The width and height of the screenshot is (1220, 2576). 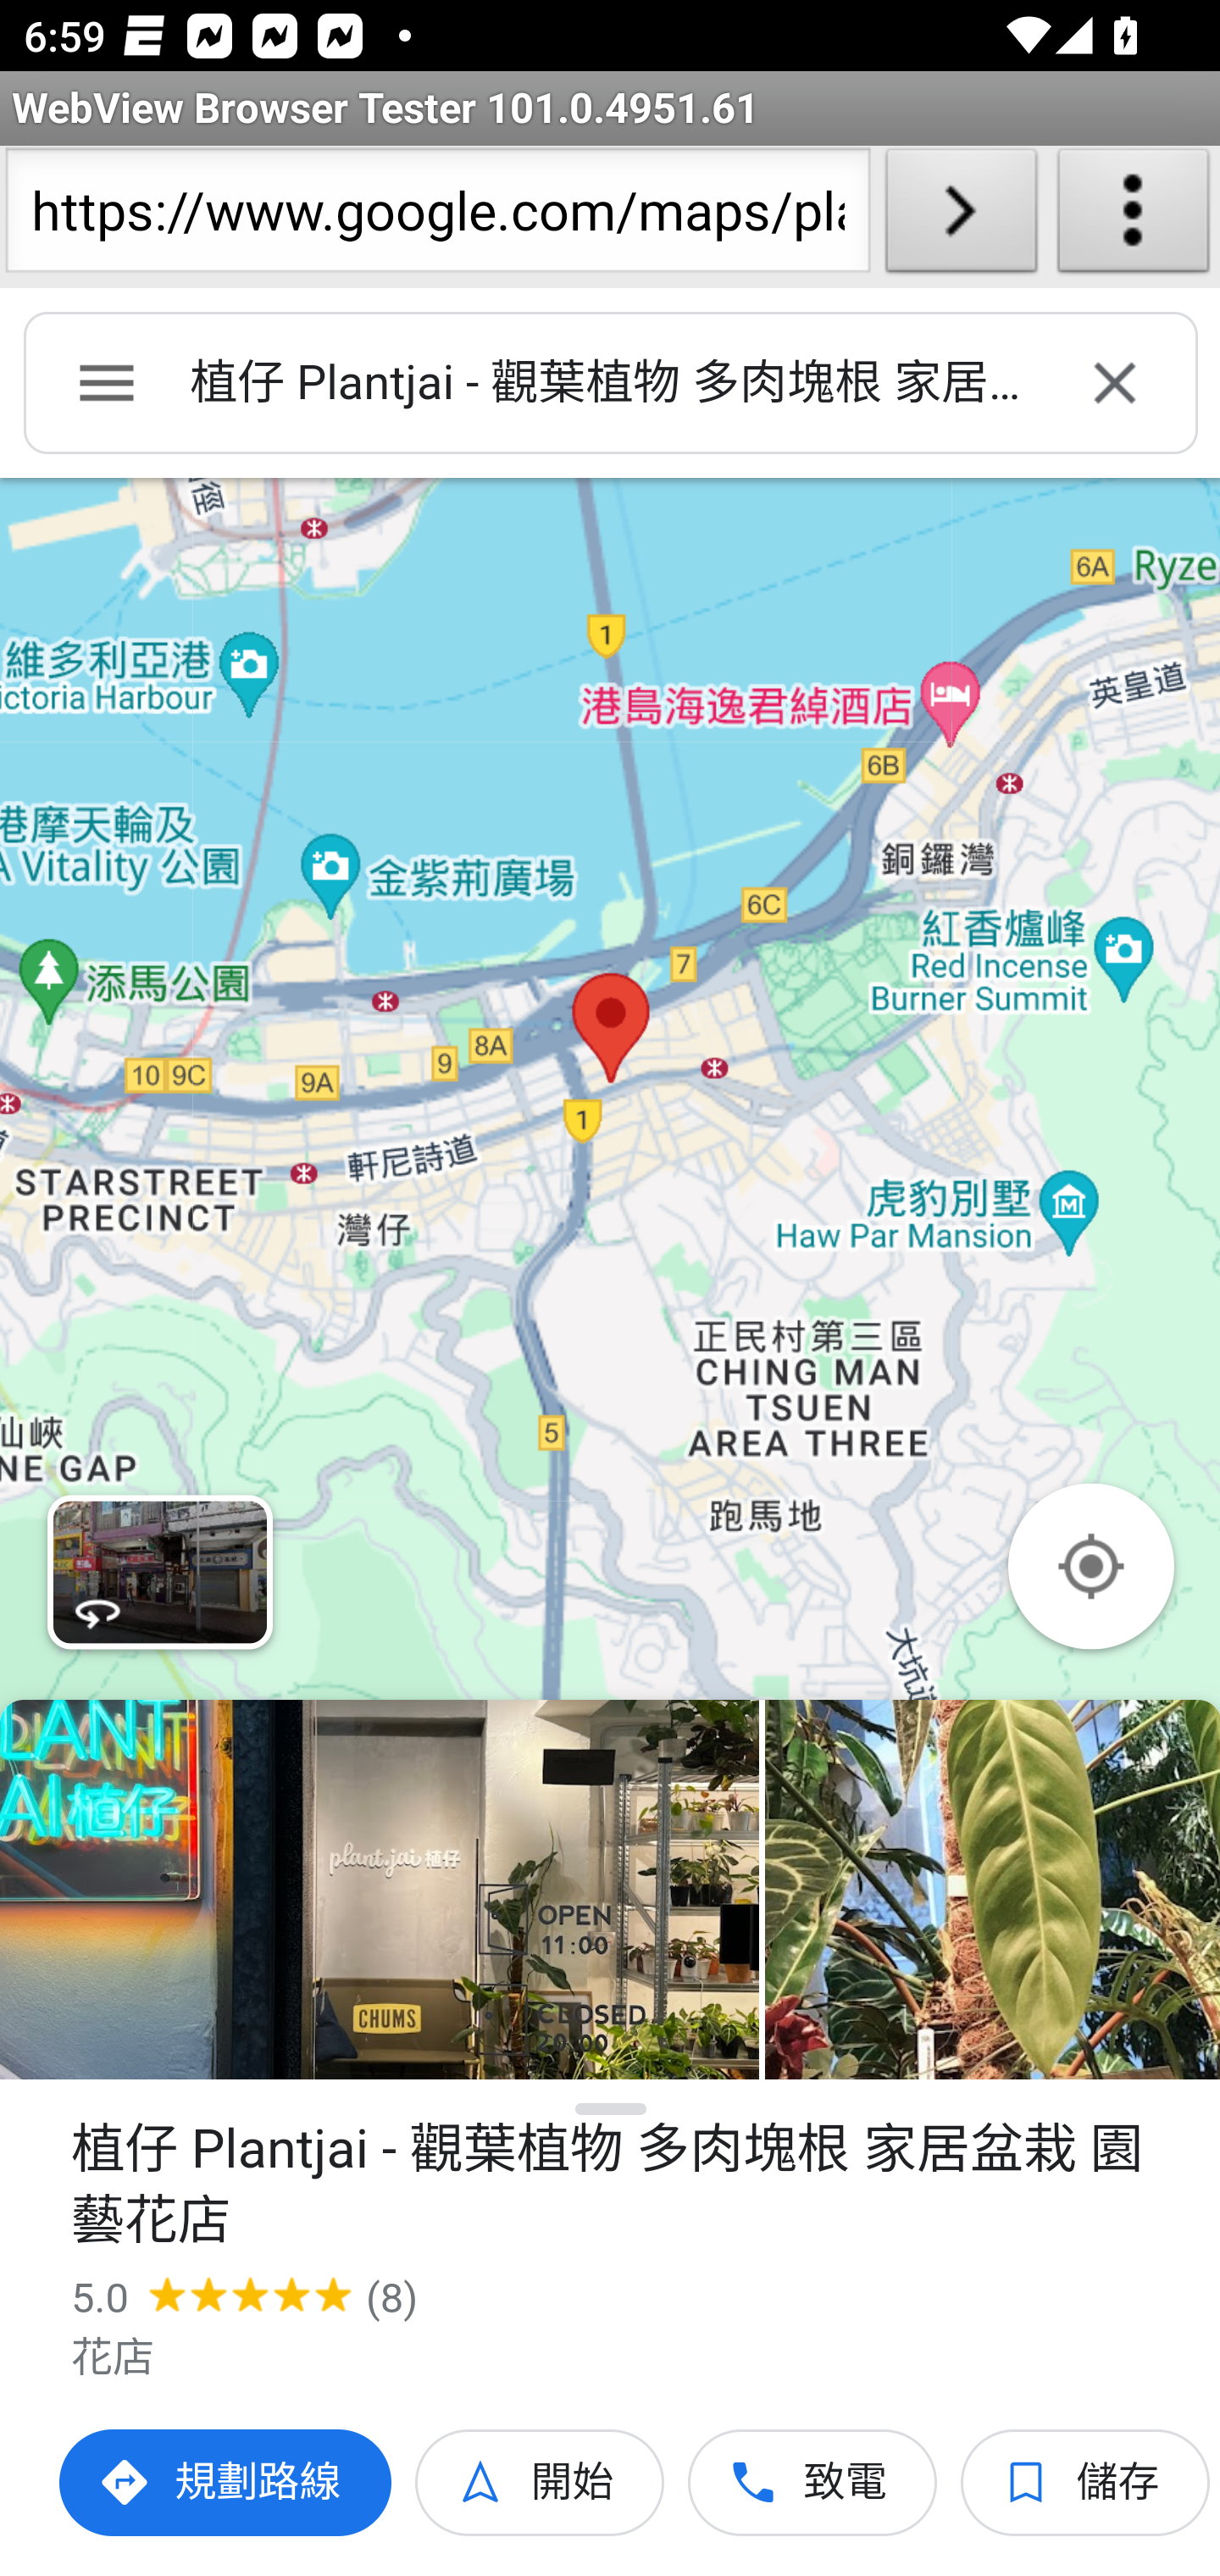 I want to click on 前往植仔 Plantjai - 觀葉植物 多肉塊根 家居盆栽 園藝花店的路線, so click(x=227, y=2483).